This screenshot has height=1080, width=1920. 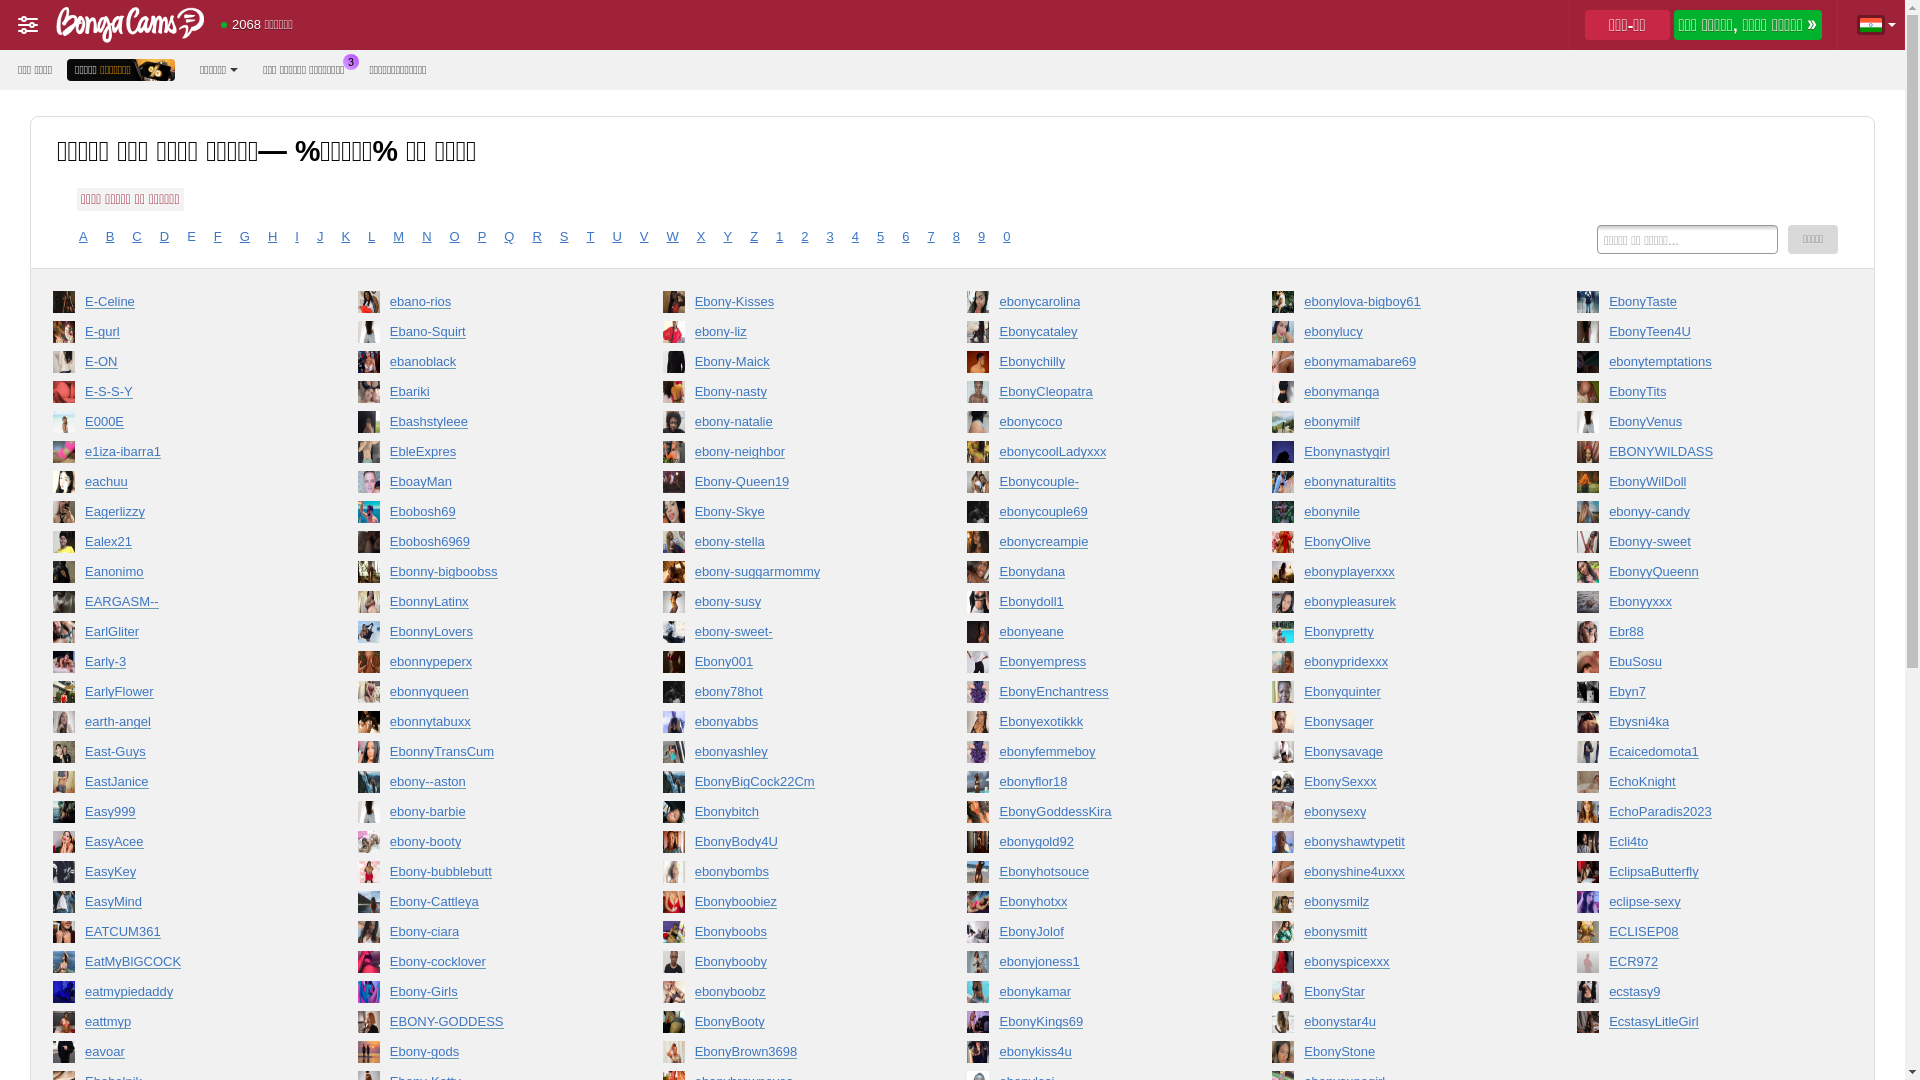 I want to click on Ebonyexotikkk, so click(x=1091, y=726).